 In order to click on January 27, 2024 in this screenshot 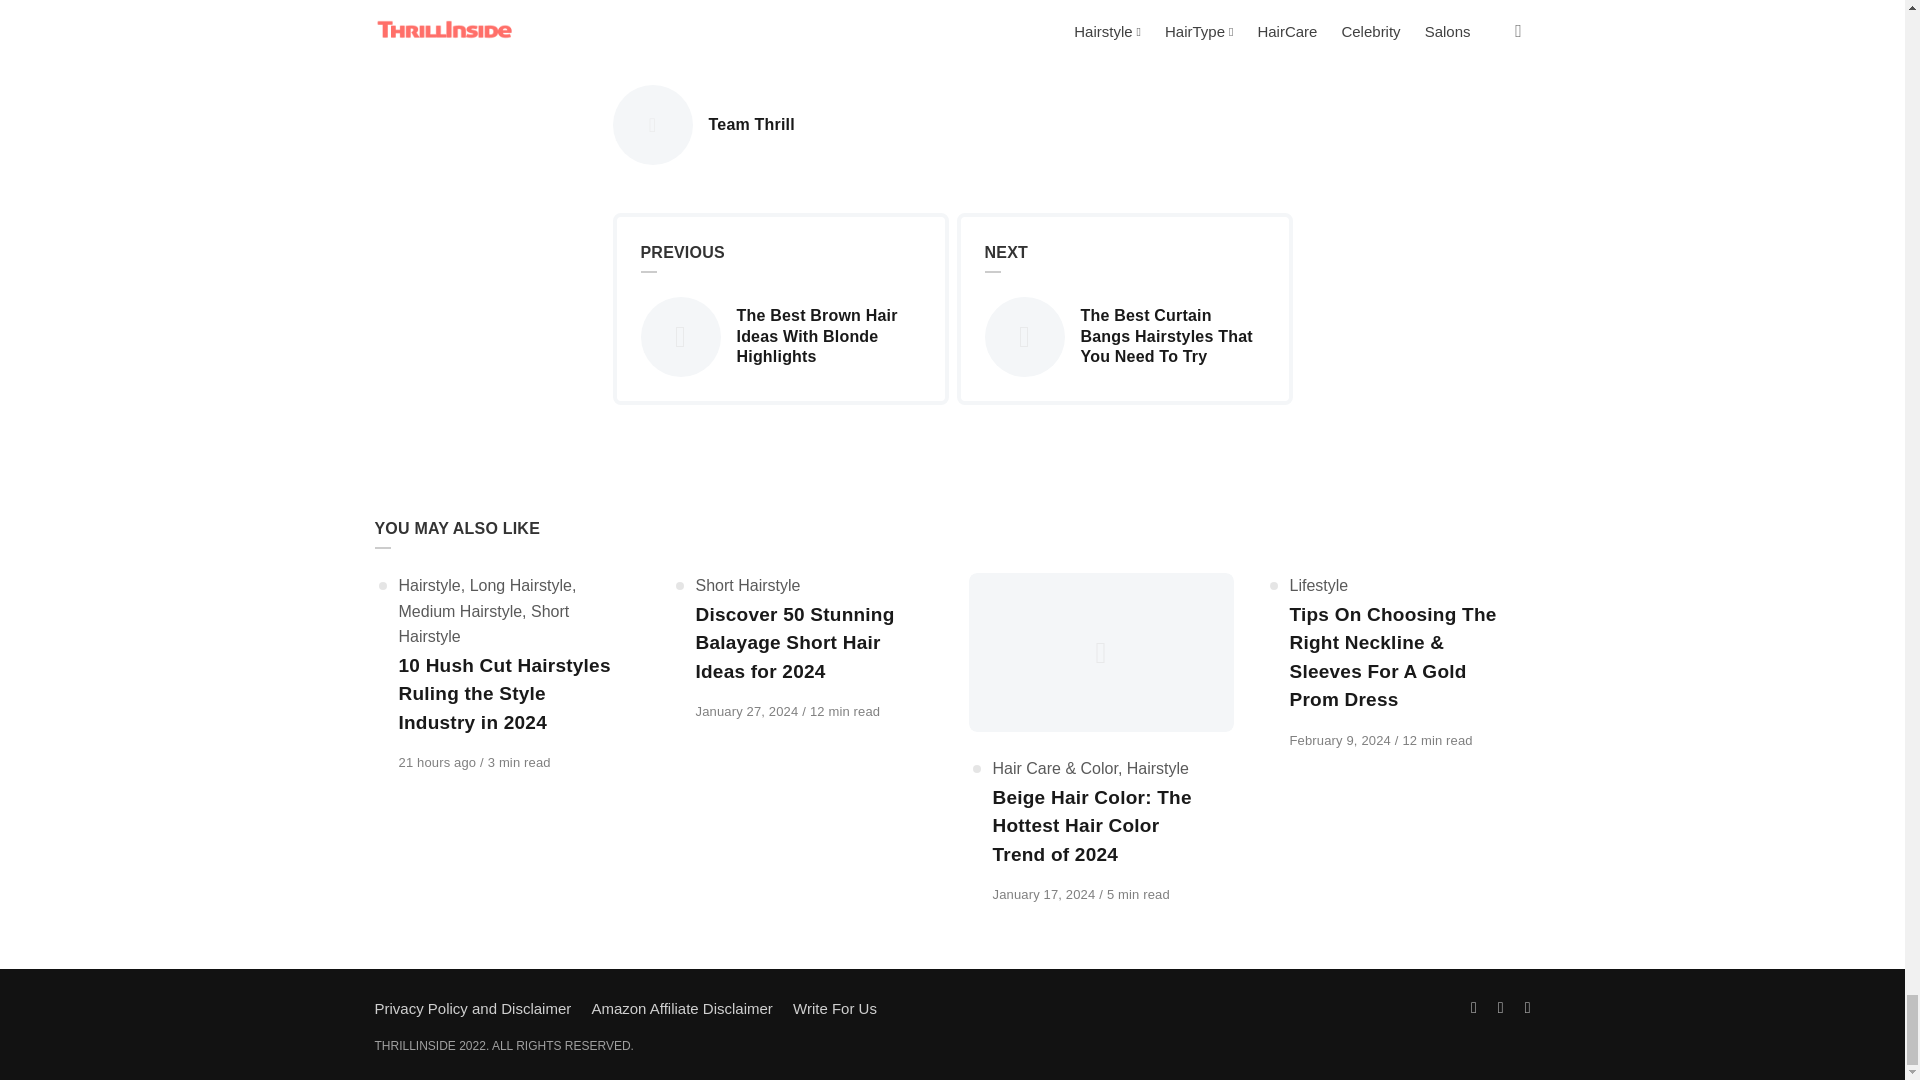, I will do `click(748, 712)`.